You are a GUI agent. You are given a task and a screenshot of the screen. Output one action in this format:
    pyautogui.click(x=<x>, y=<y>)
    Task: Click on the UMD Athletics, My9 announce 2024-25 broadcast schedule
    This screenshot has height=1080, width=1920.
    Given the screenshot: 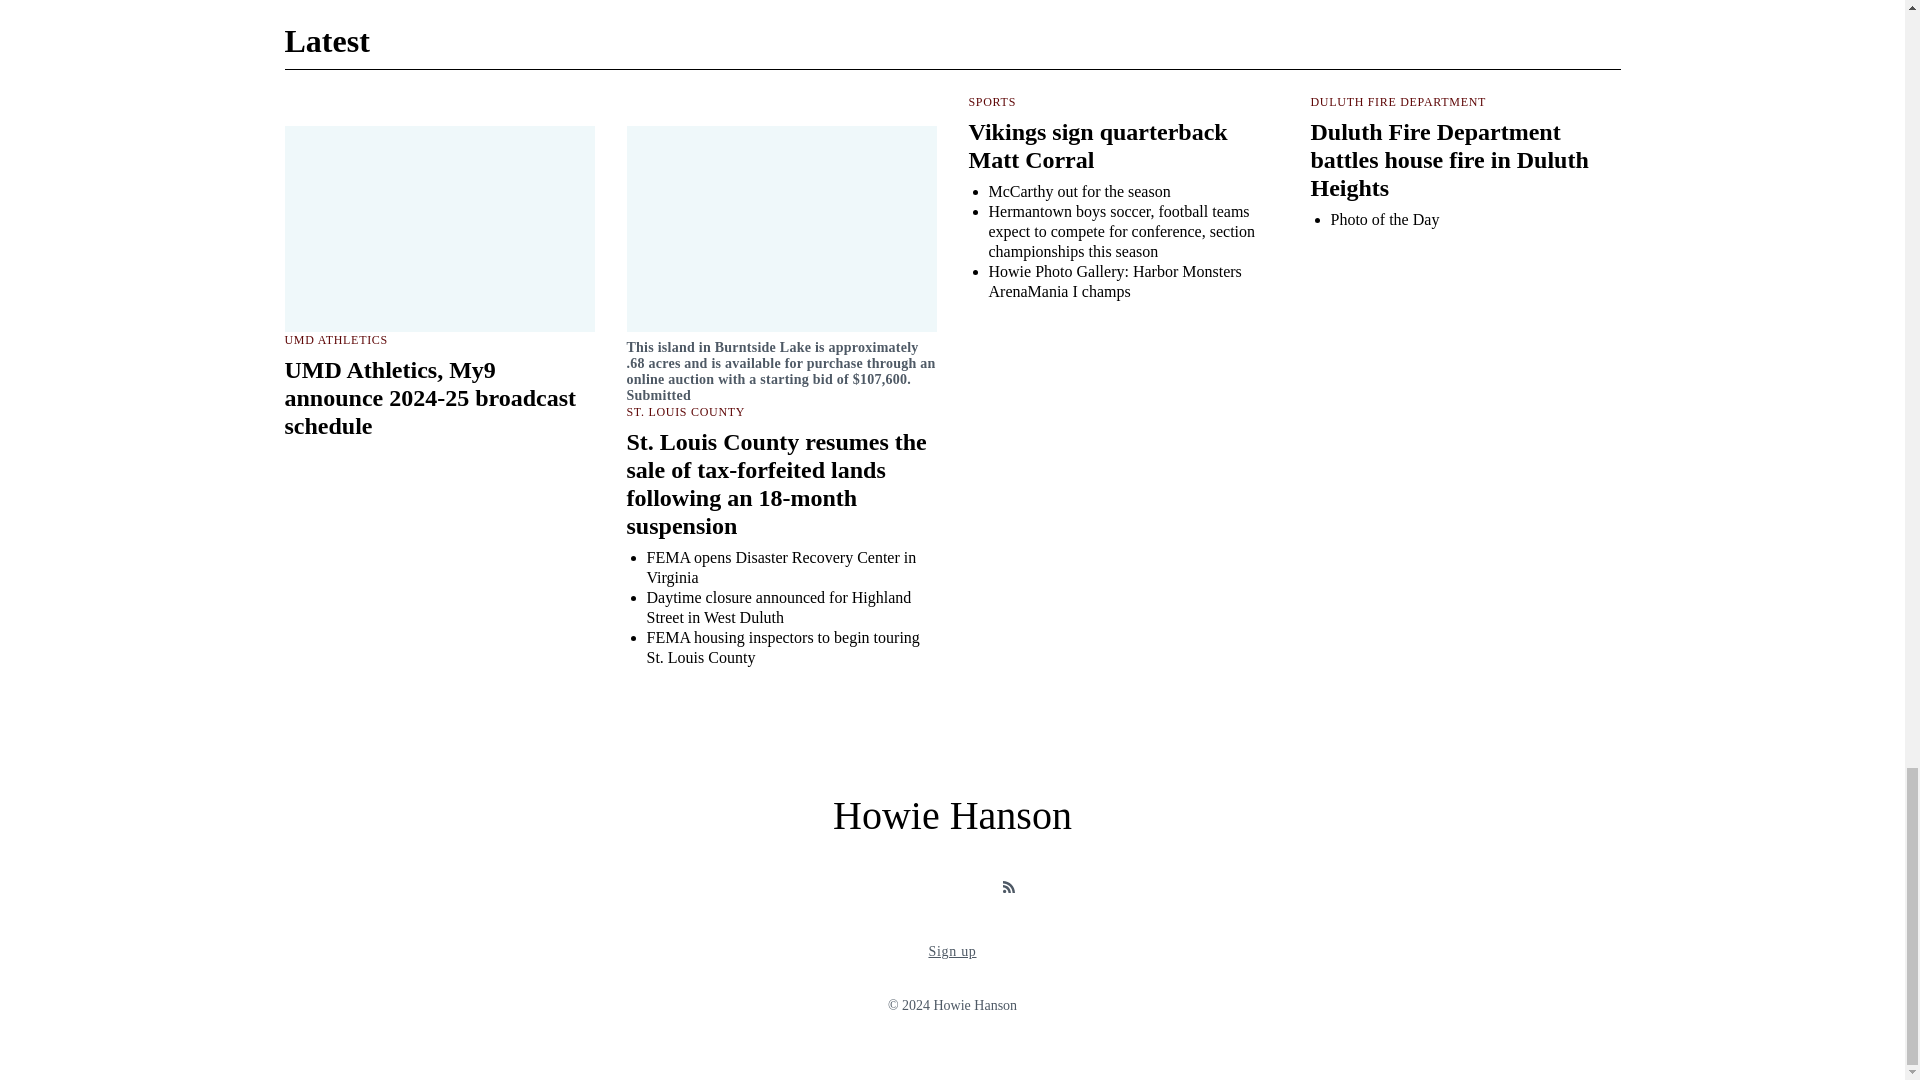 What is the action you would take?
    pyautogui.click(x=430, y=398)
    